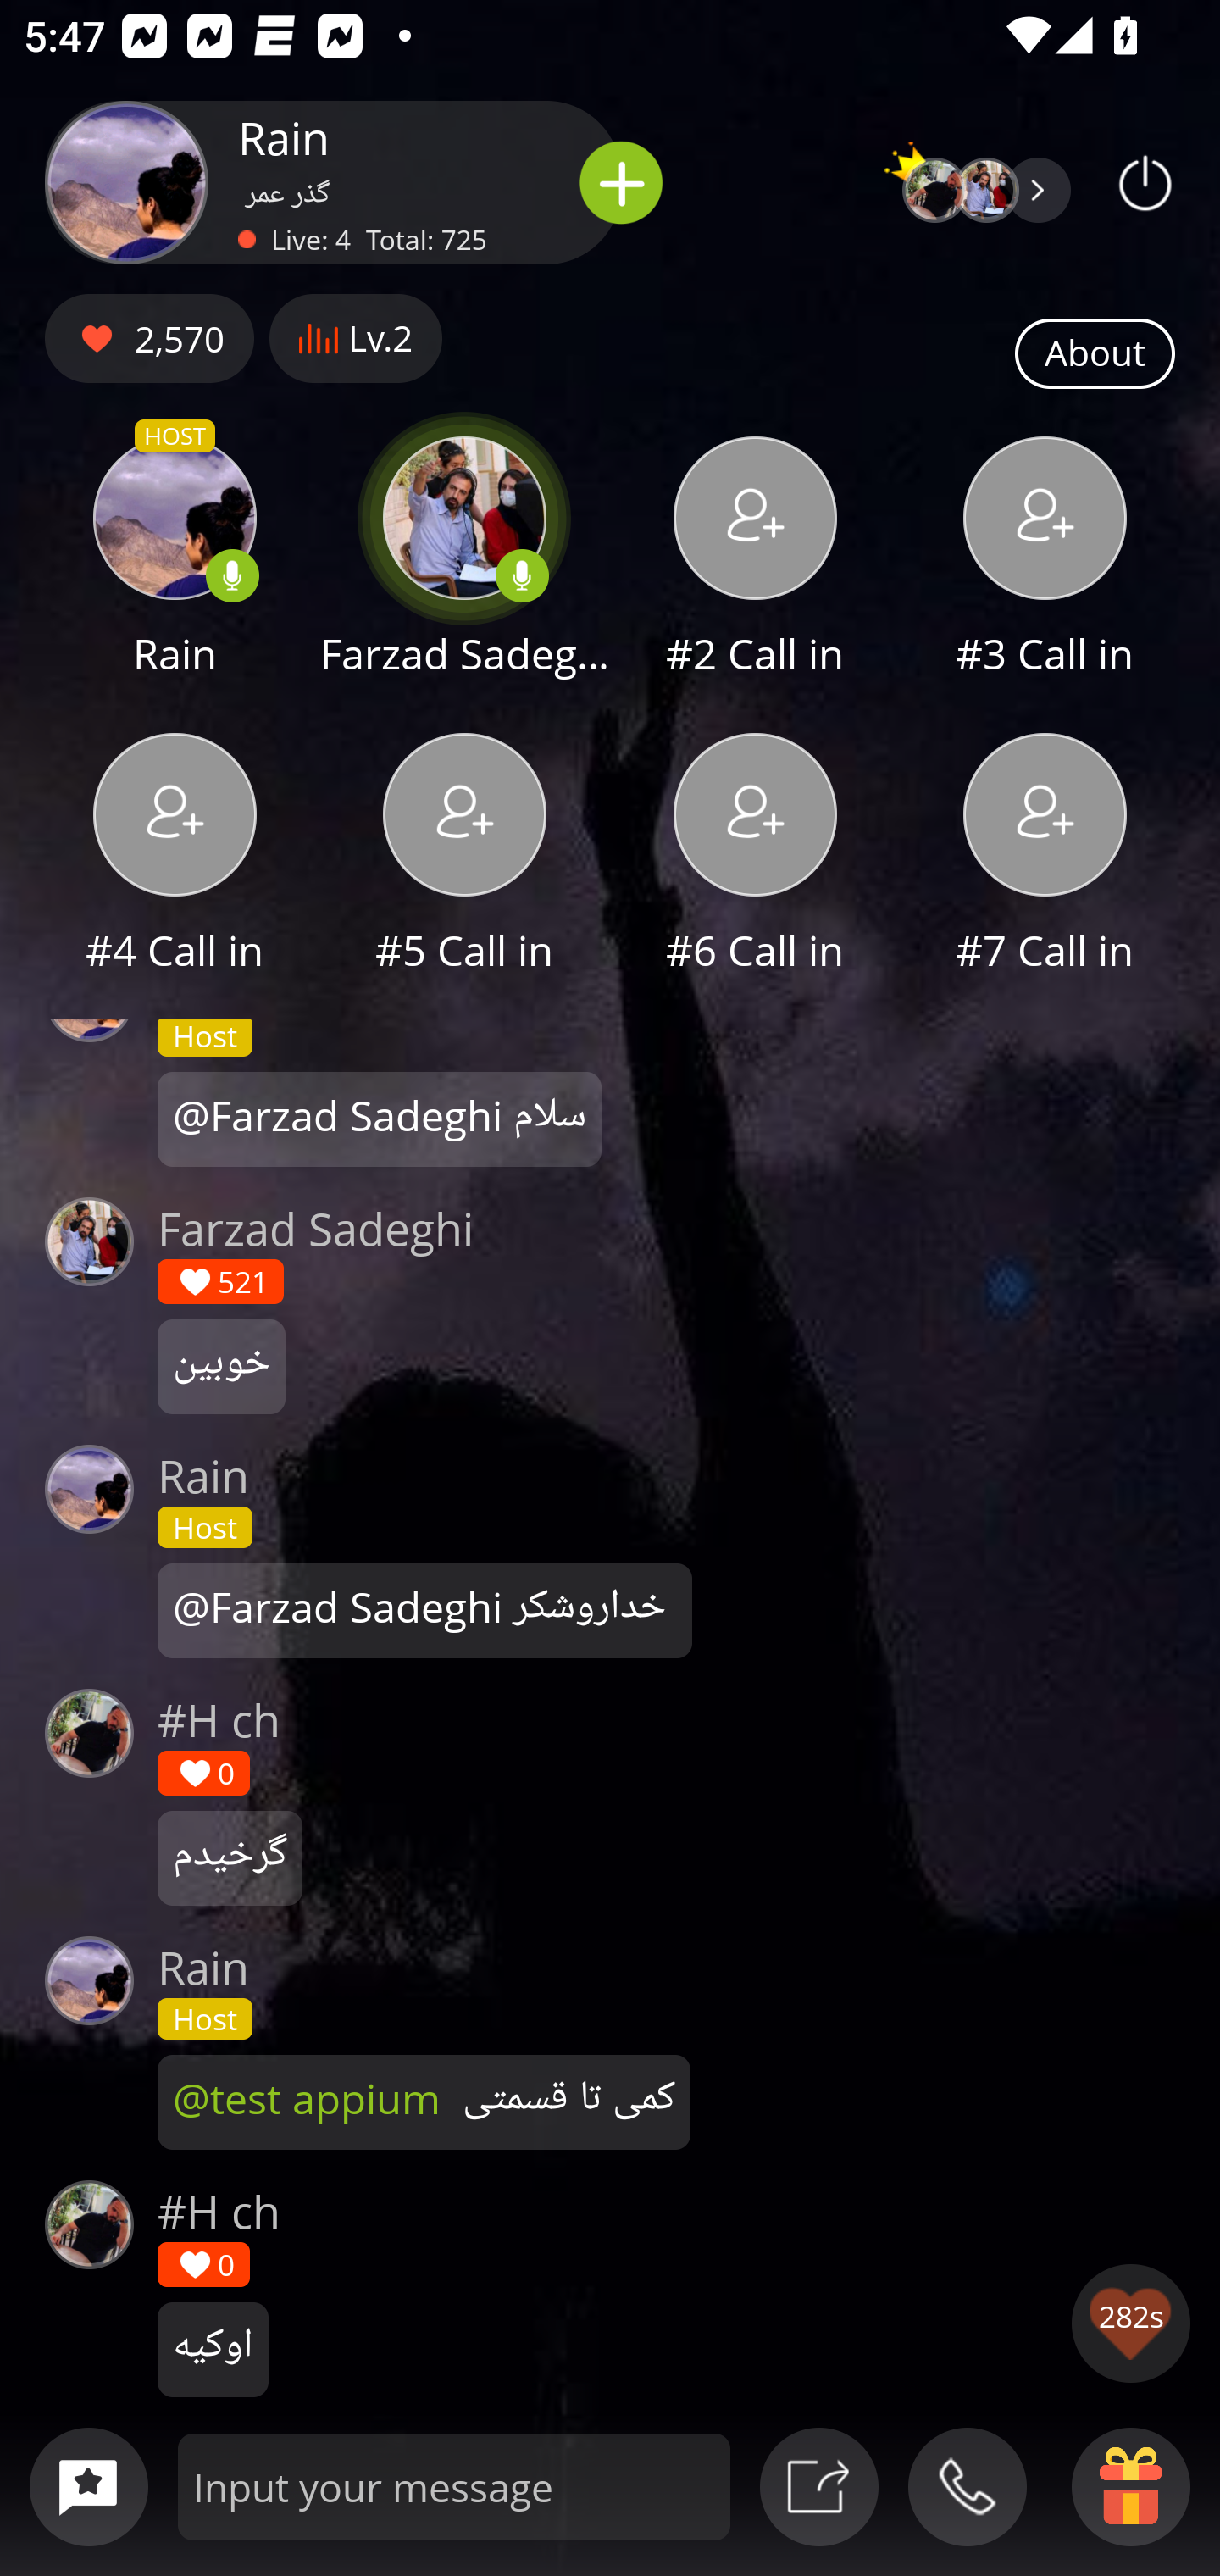  What do you see at coordinates (175, 856) in the screenshot?
I see `#4 Call in` at bounding box center [175, 856].